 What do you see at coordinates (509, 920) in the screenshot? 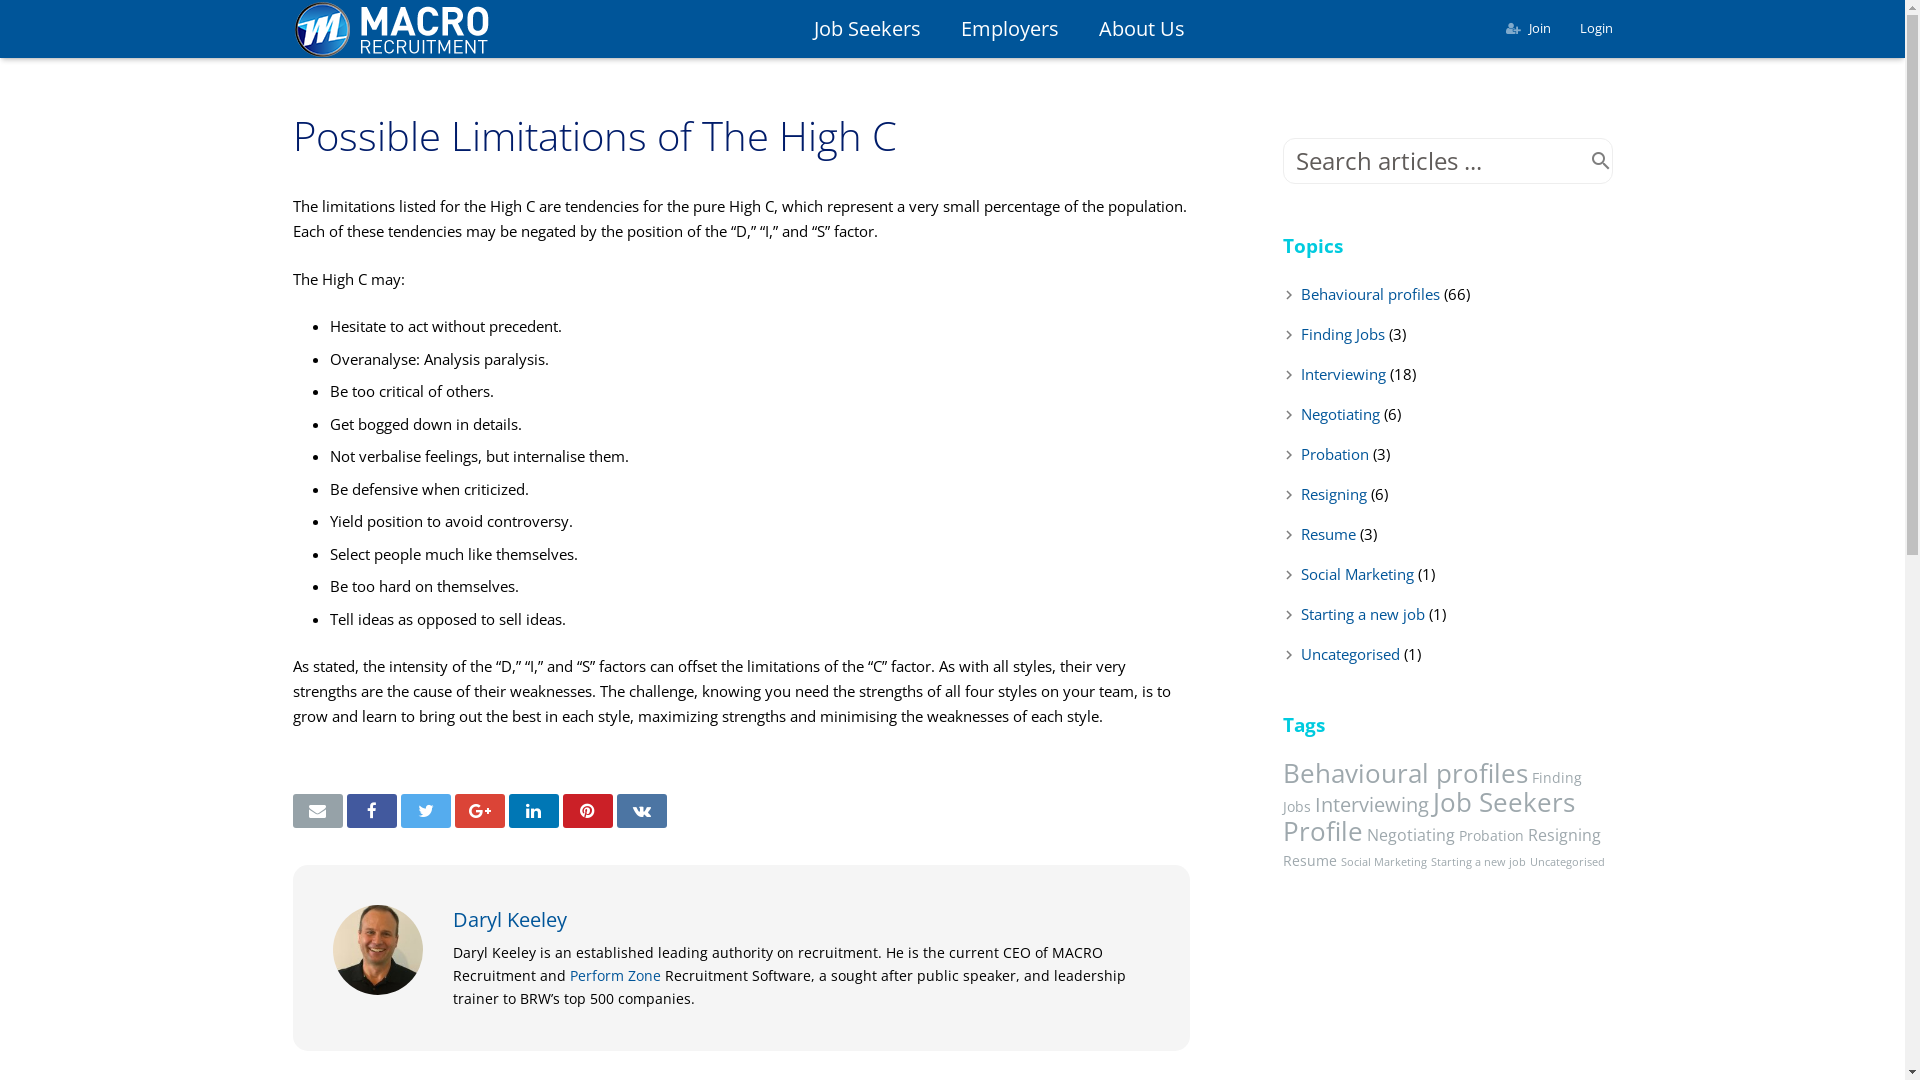
I see `Daryl Keeley` at bounding box center [509, 920].